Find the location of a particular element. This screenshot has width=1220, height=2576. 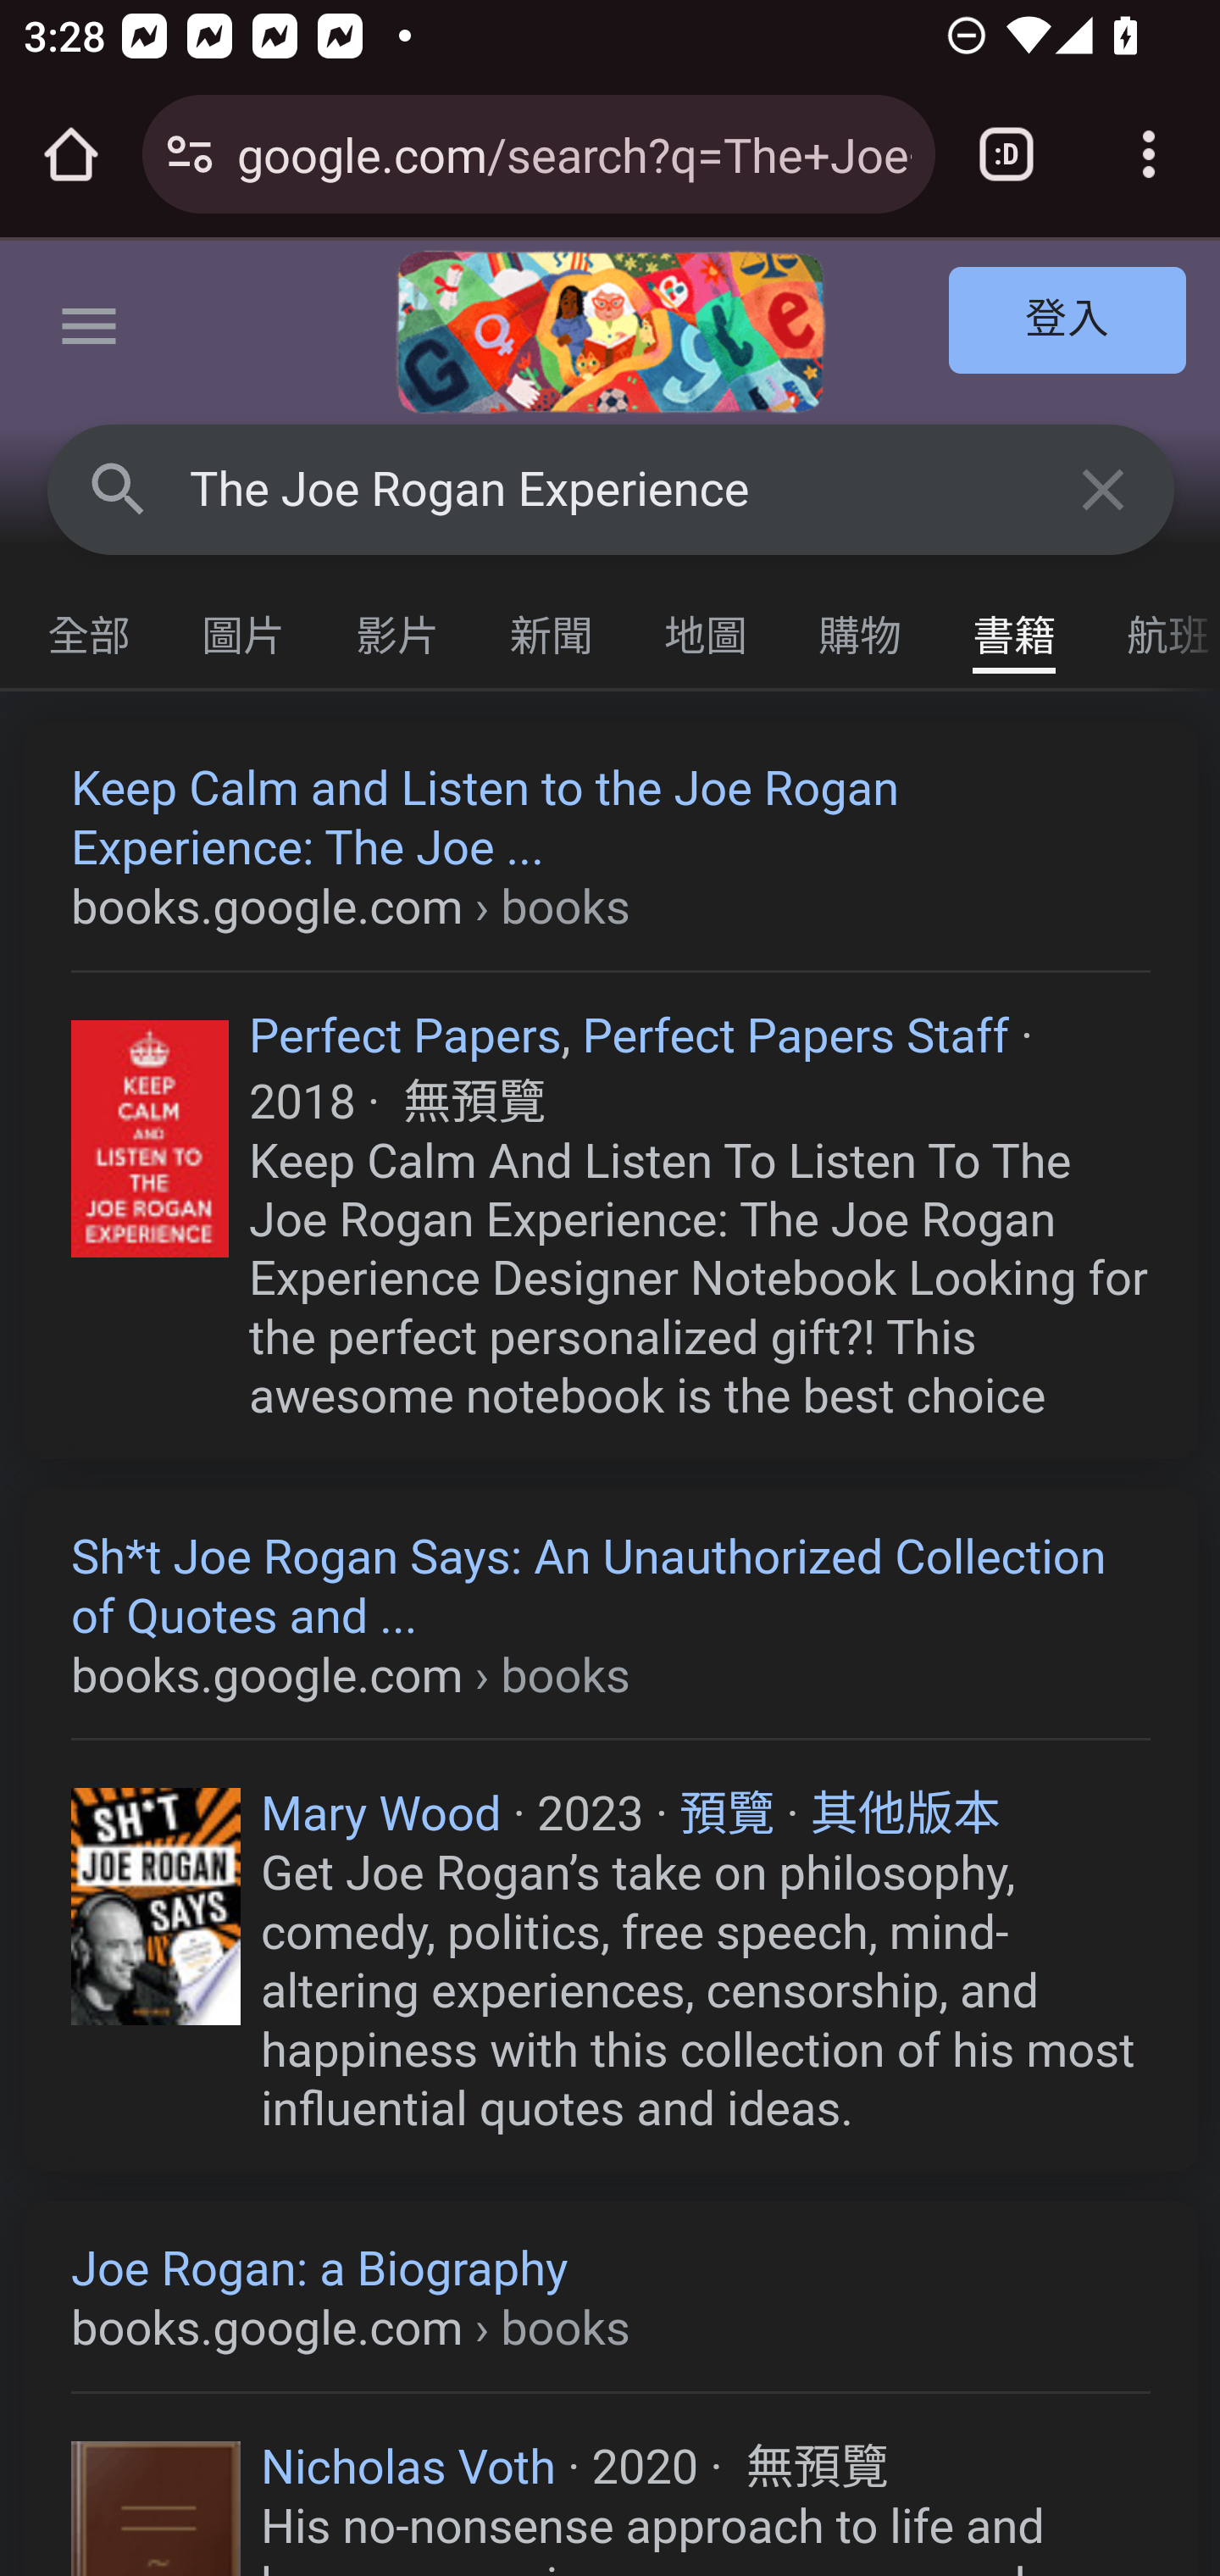

Switch or close tabs is located at coordinates (1006, 154).